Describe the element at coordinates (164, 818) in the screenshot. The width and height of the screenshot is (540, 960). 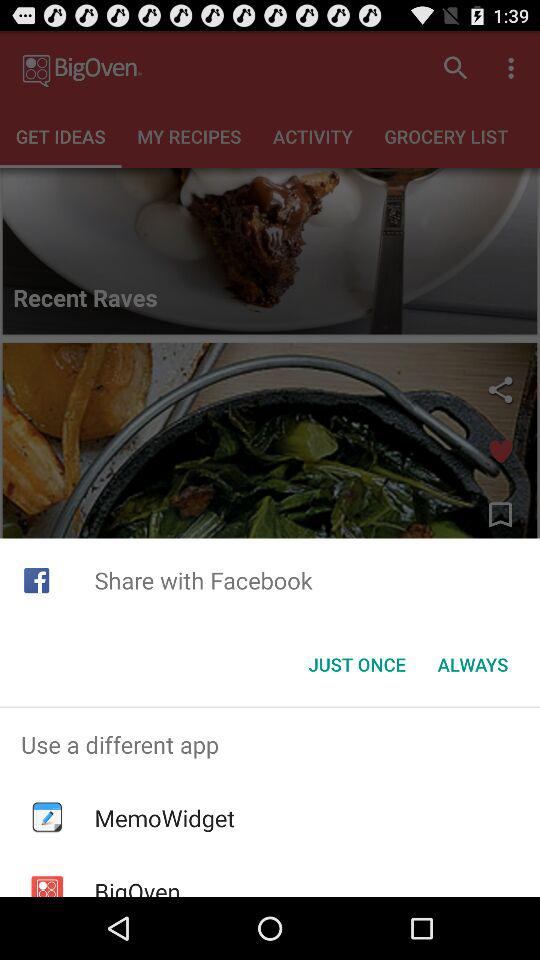
I see `swipe until memowidget app` at that location.